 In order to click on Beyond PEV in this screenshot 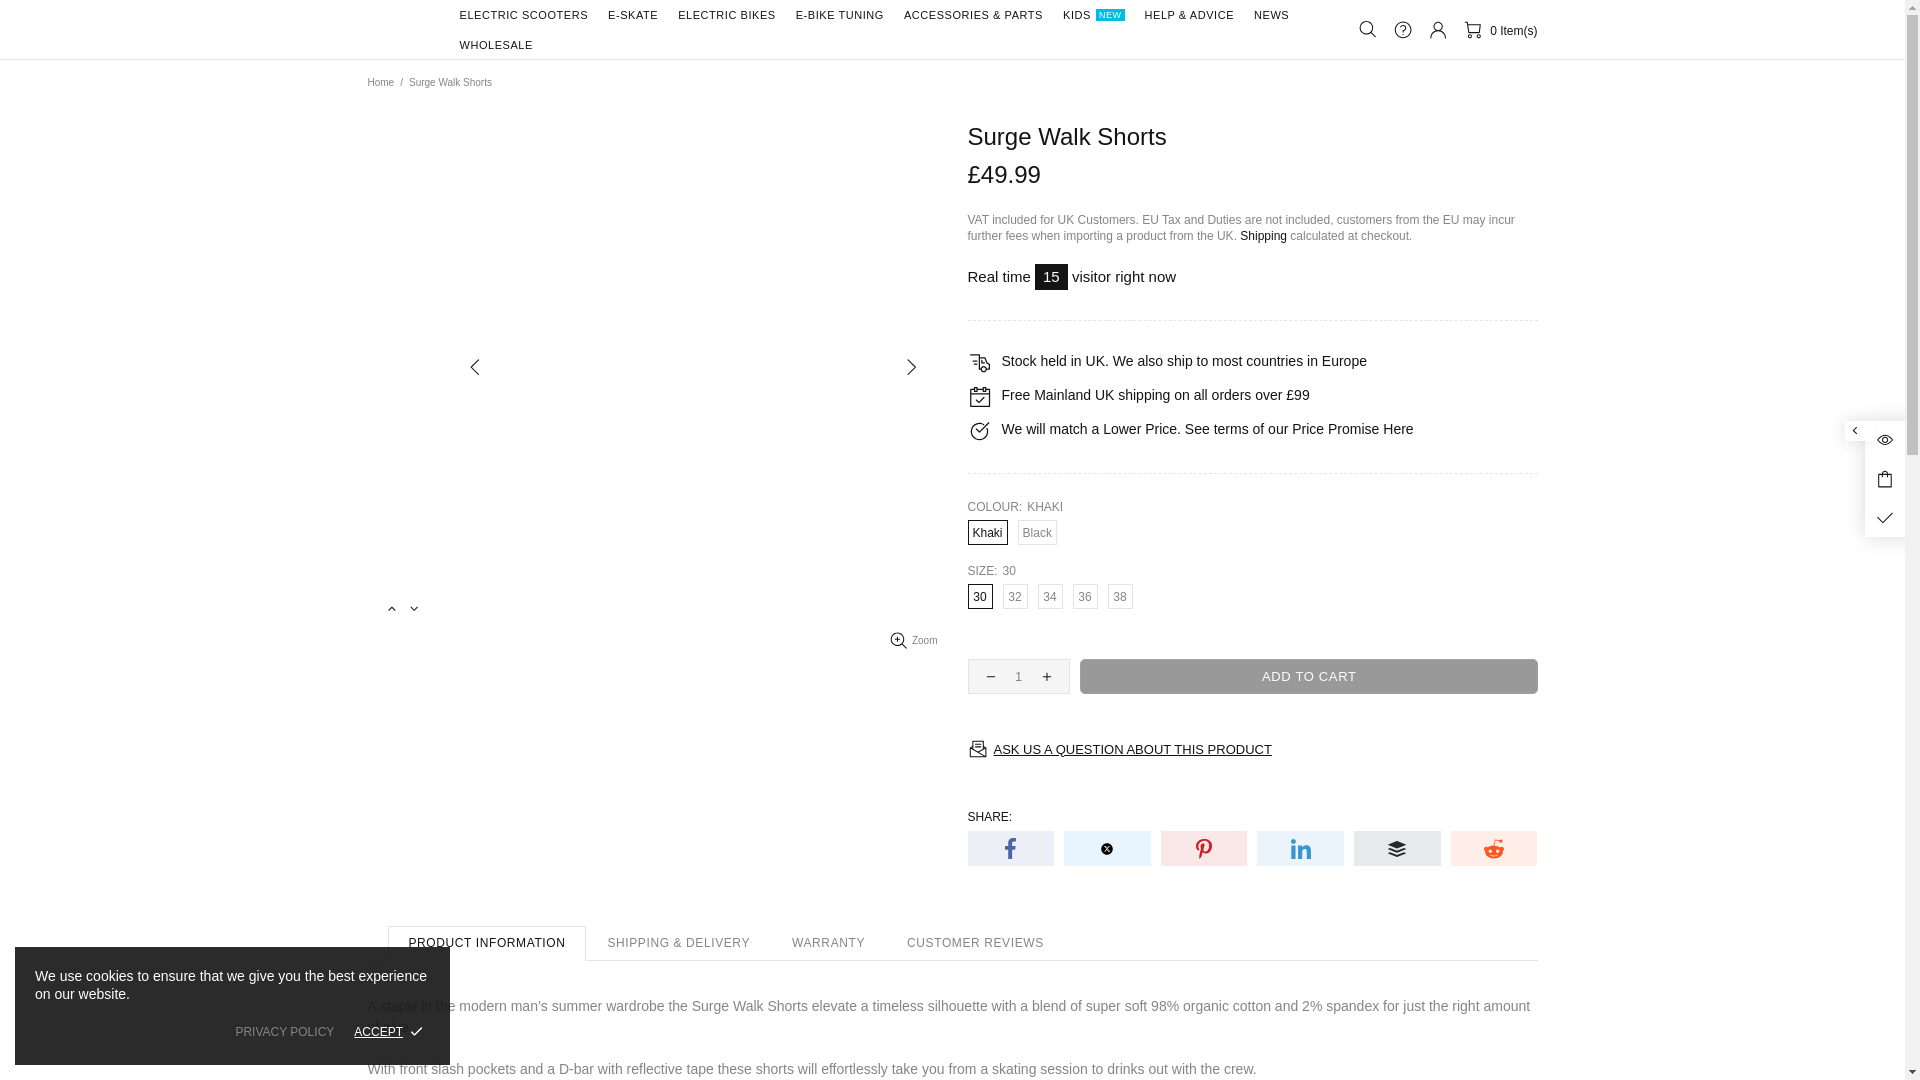, I will do `click(402, 29)`.